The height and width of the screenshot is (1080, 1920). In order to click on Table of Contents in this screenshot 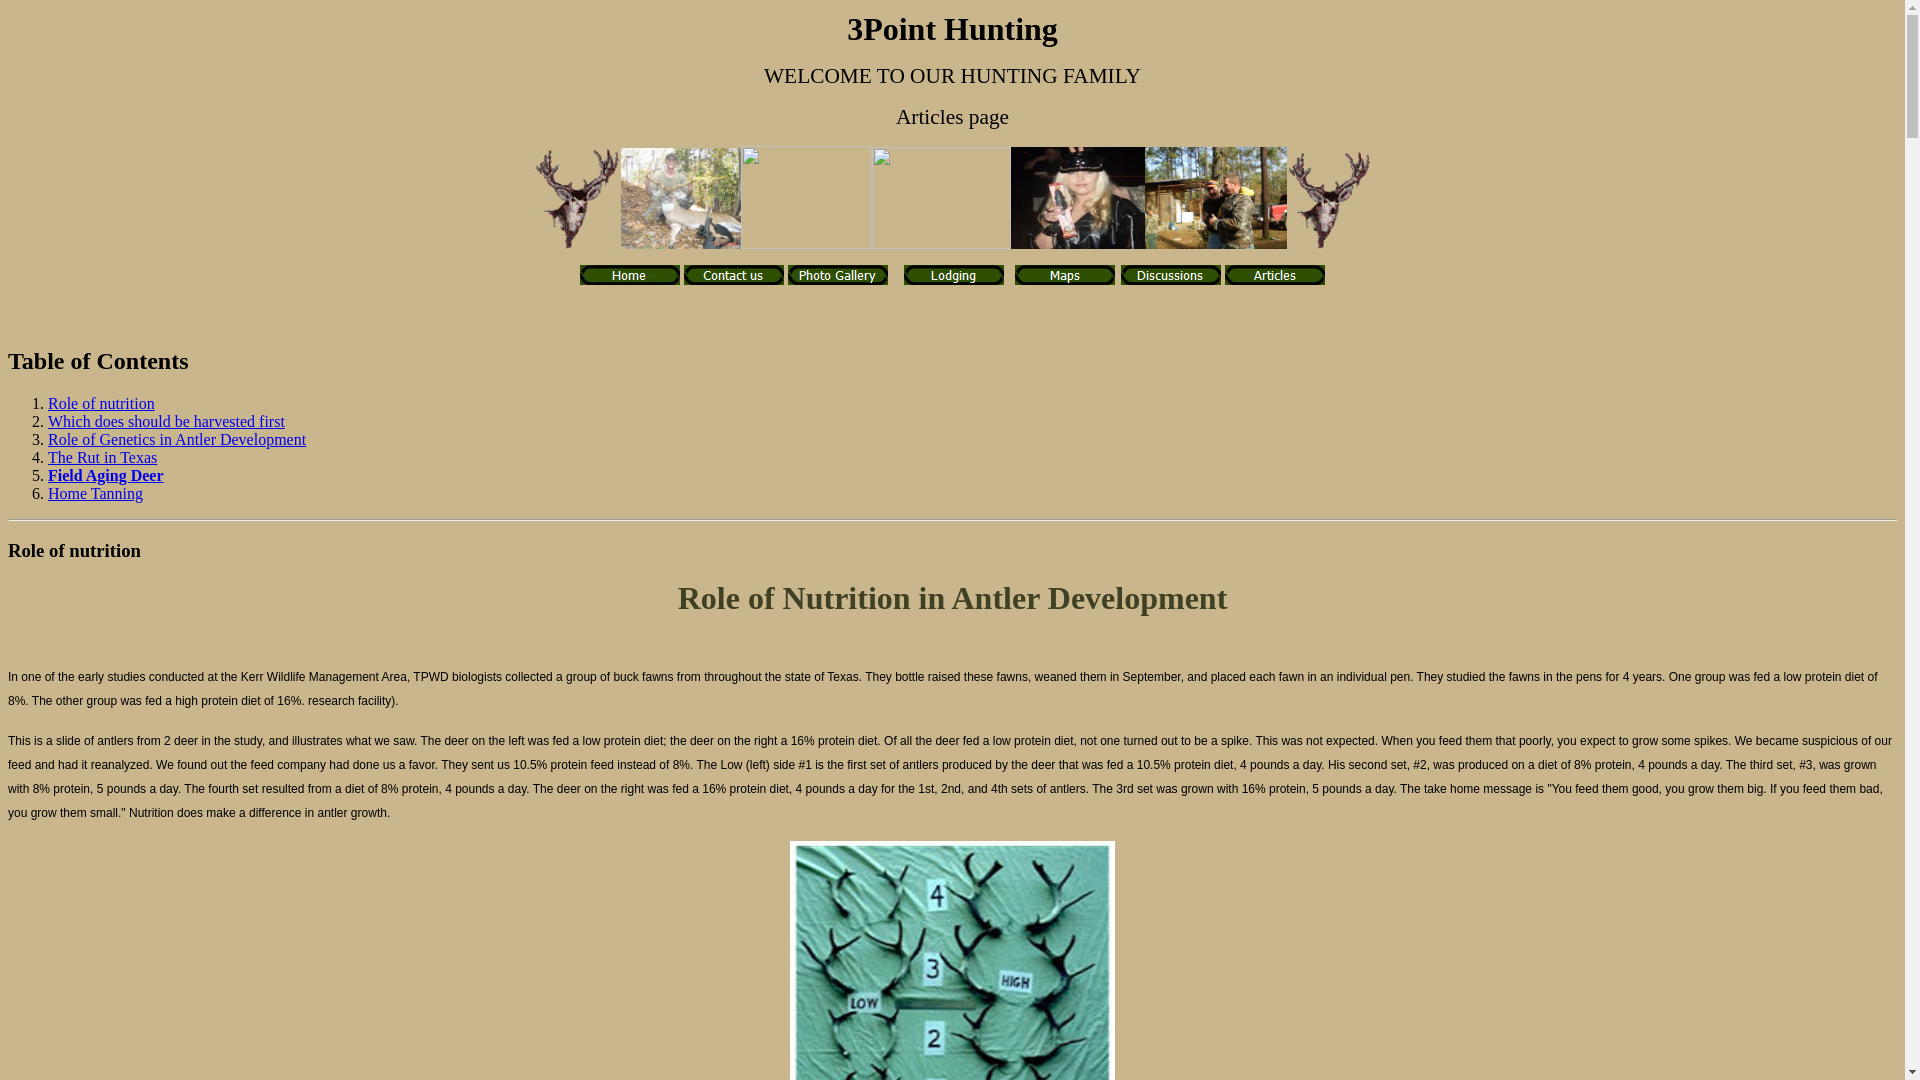, I will do `click(98, 360)`.